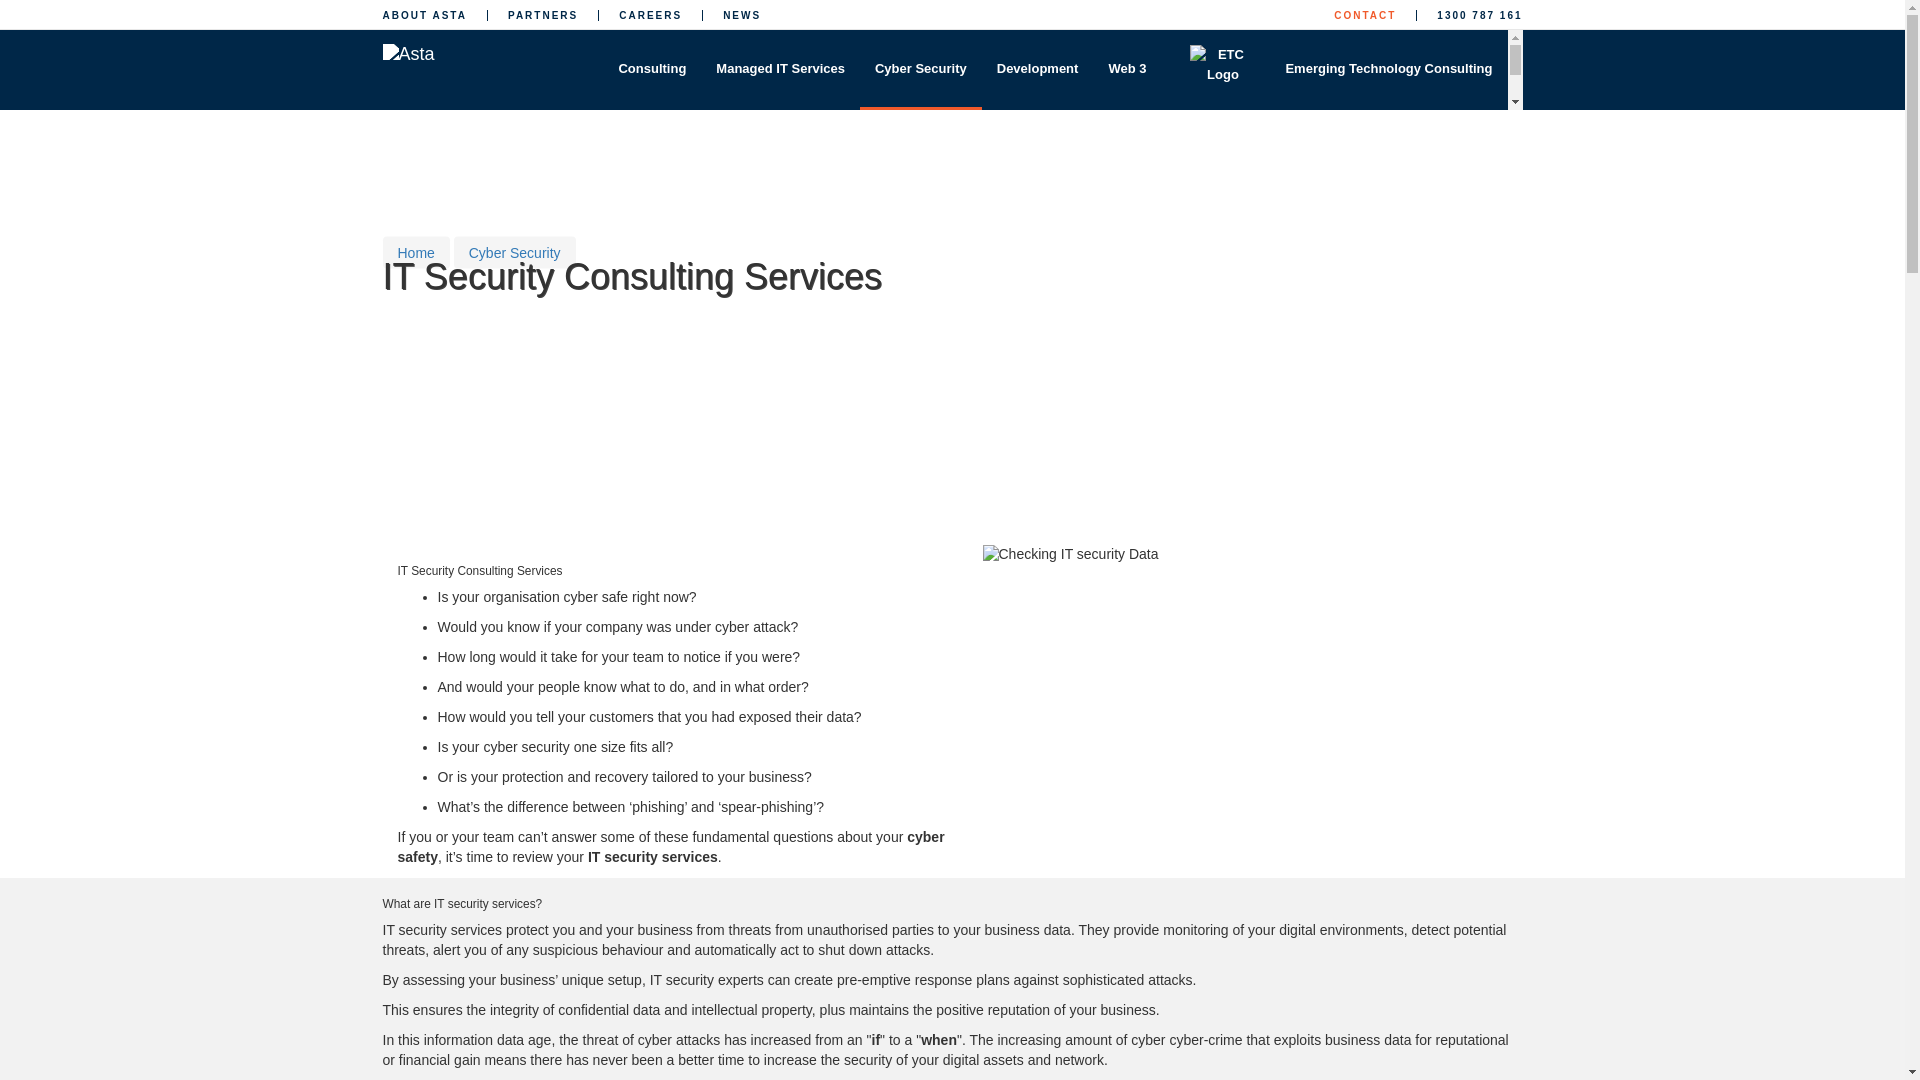  I want to click on CONTACT, so click(1364, 14).